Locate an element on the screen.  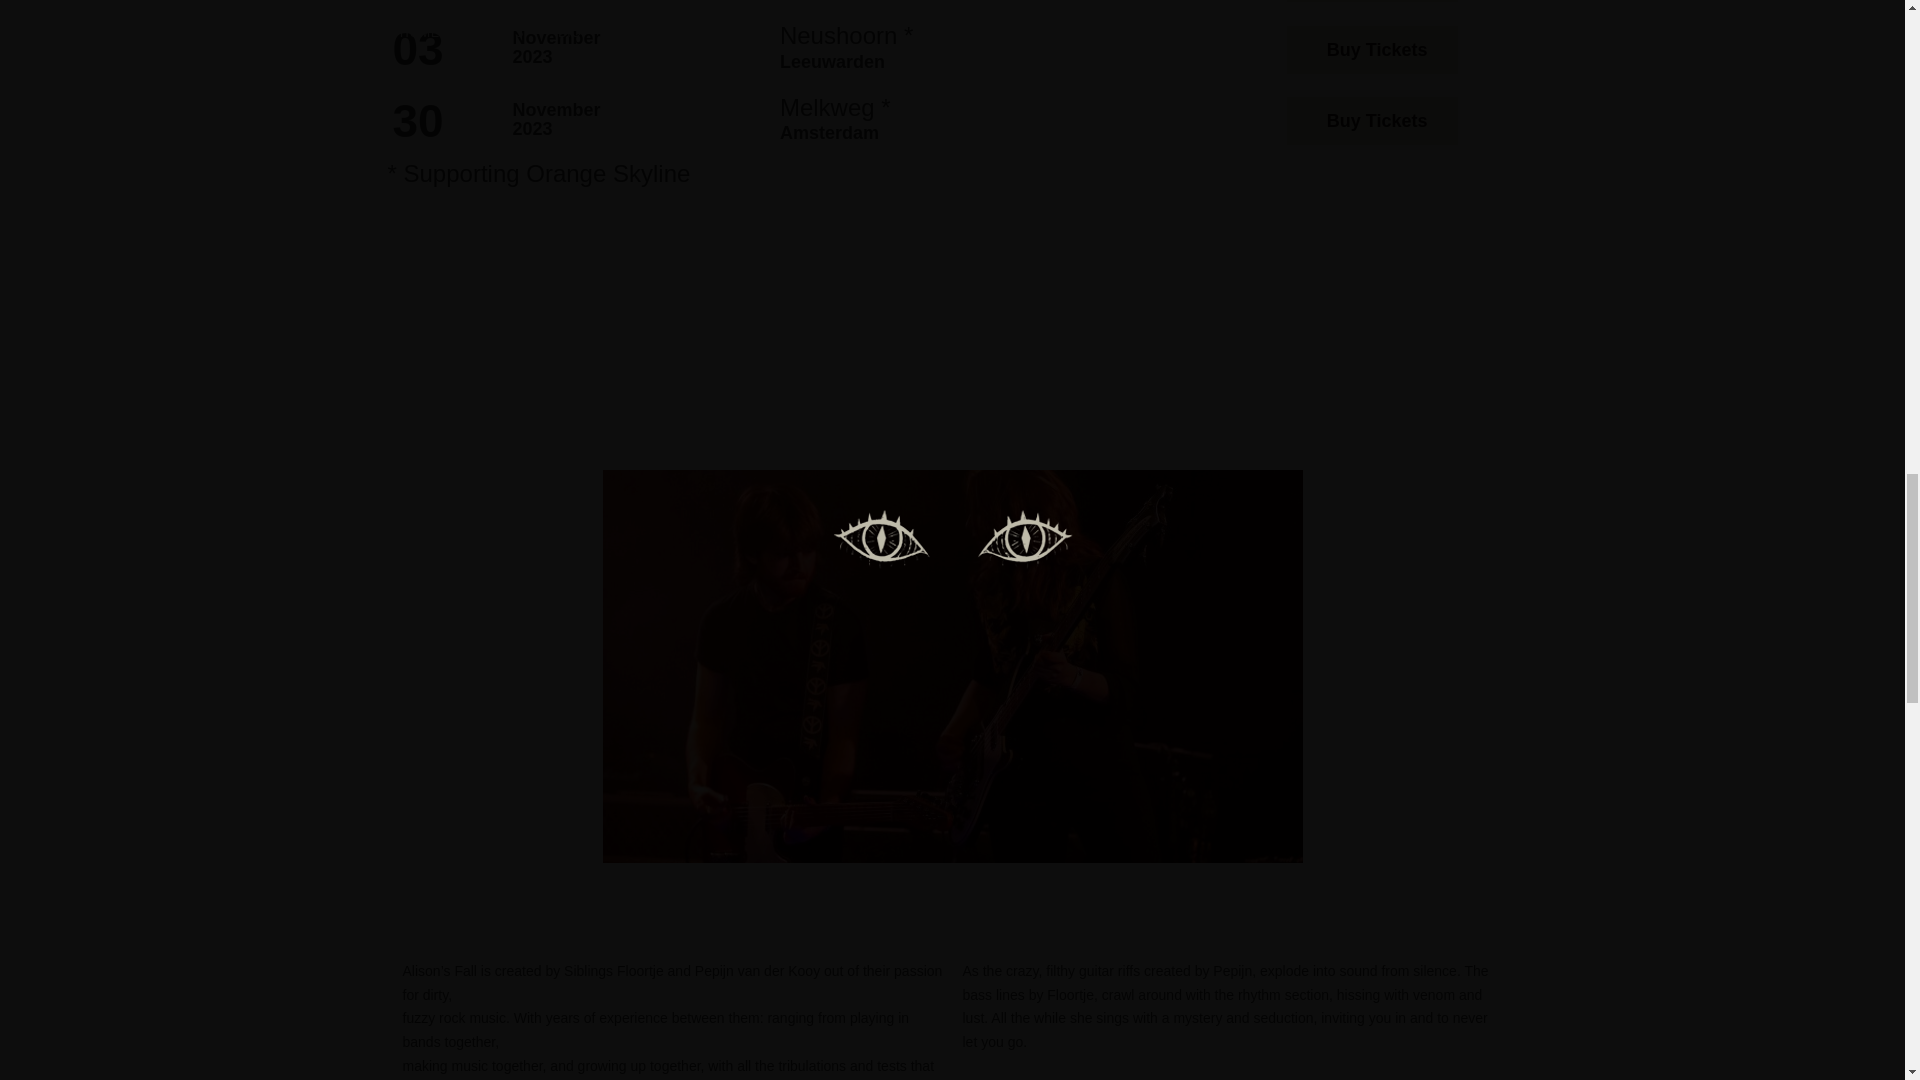
Buy Tickets is located at coordinates (1372, 50).